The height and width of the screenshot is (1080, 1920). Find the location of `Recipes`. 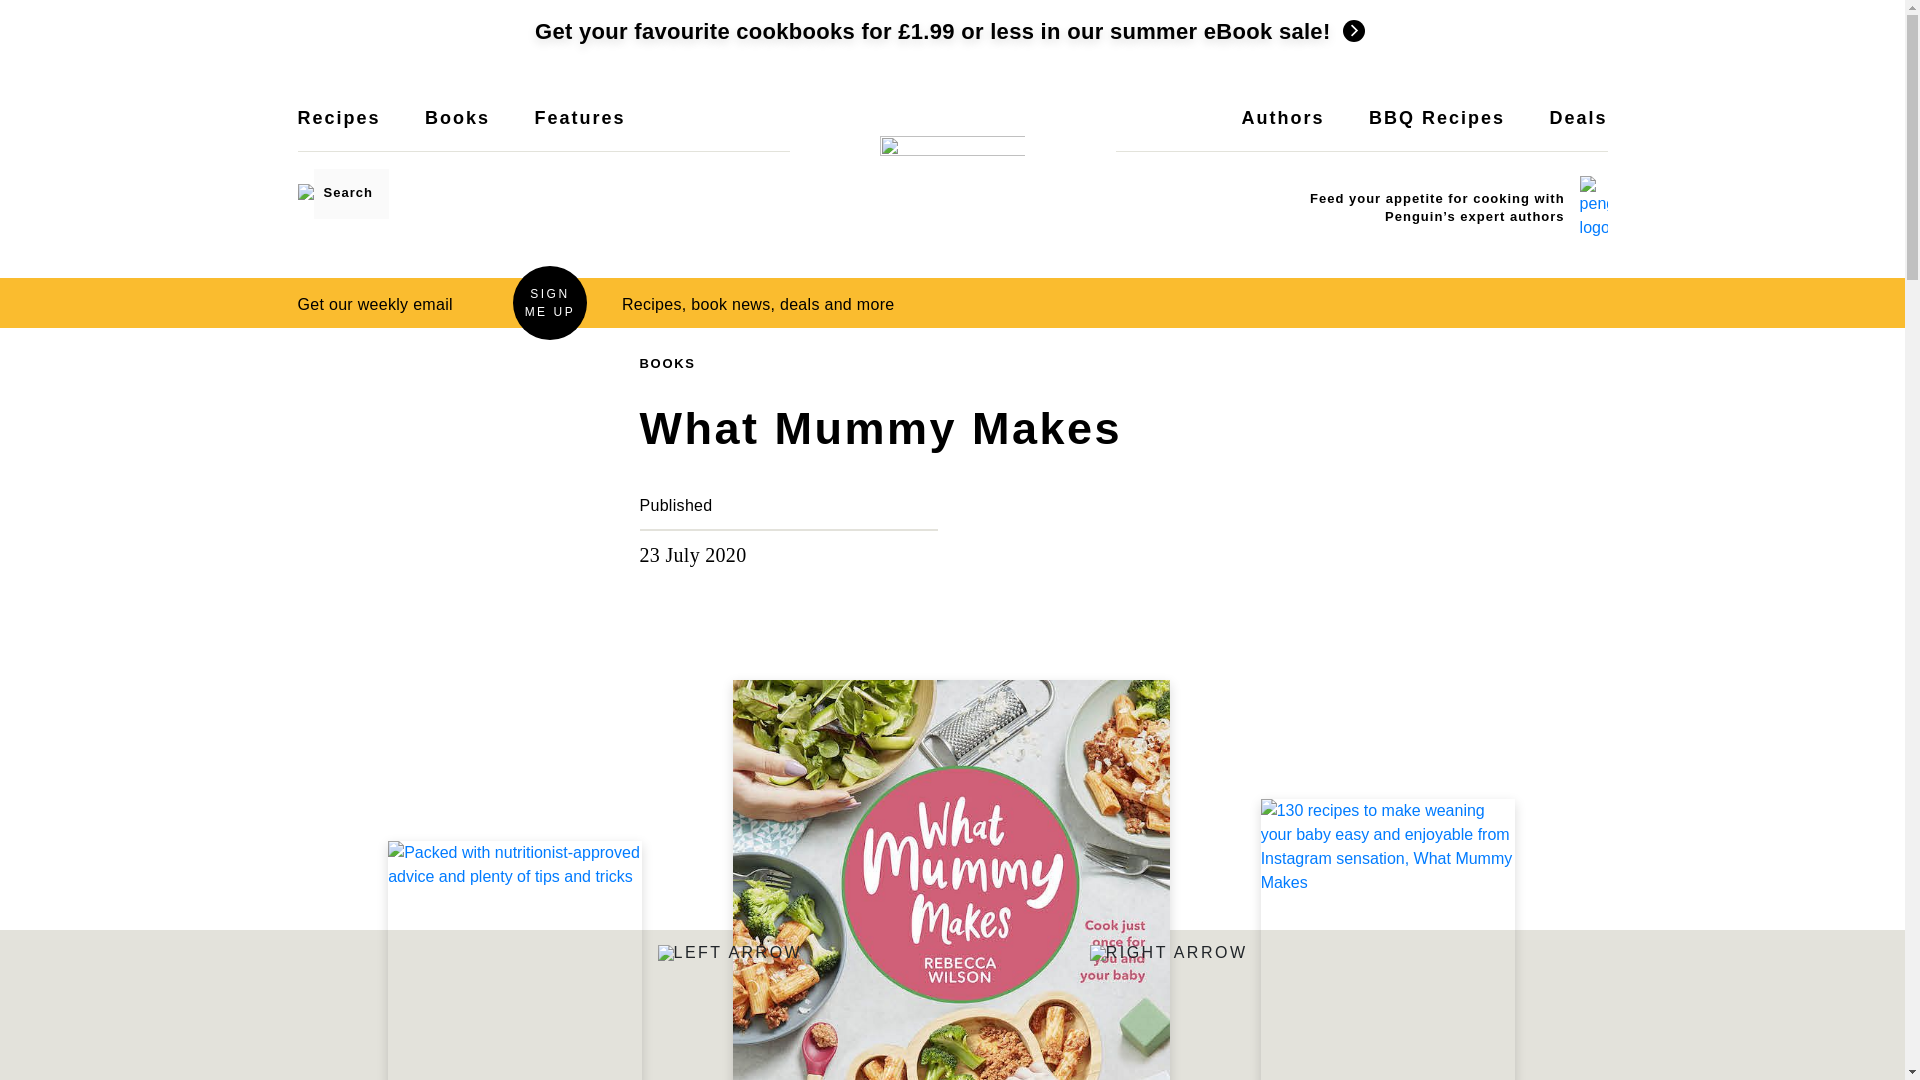

Recipes is located at coordinates (338, 130).